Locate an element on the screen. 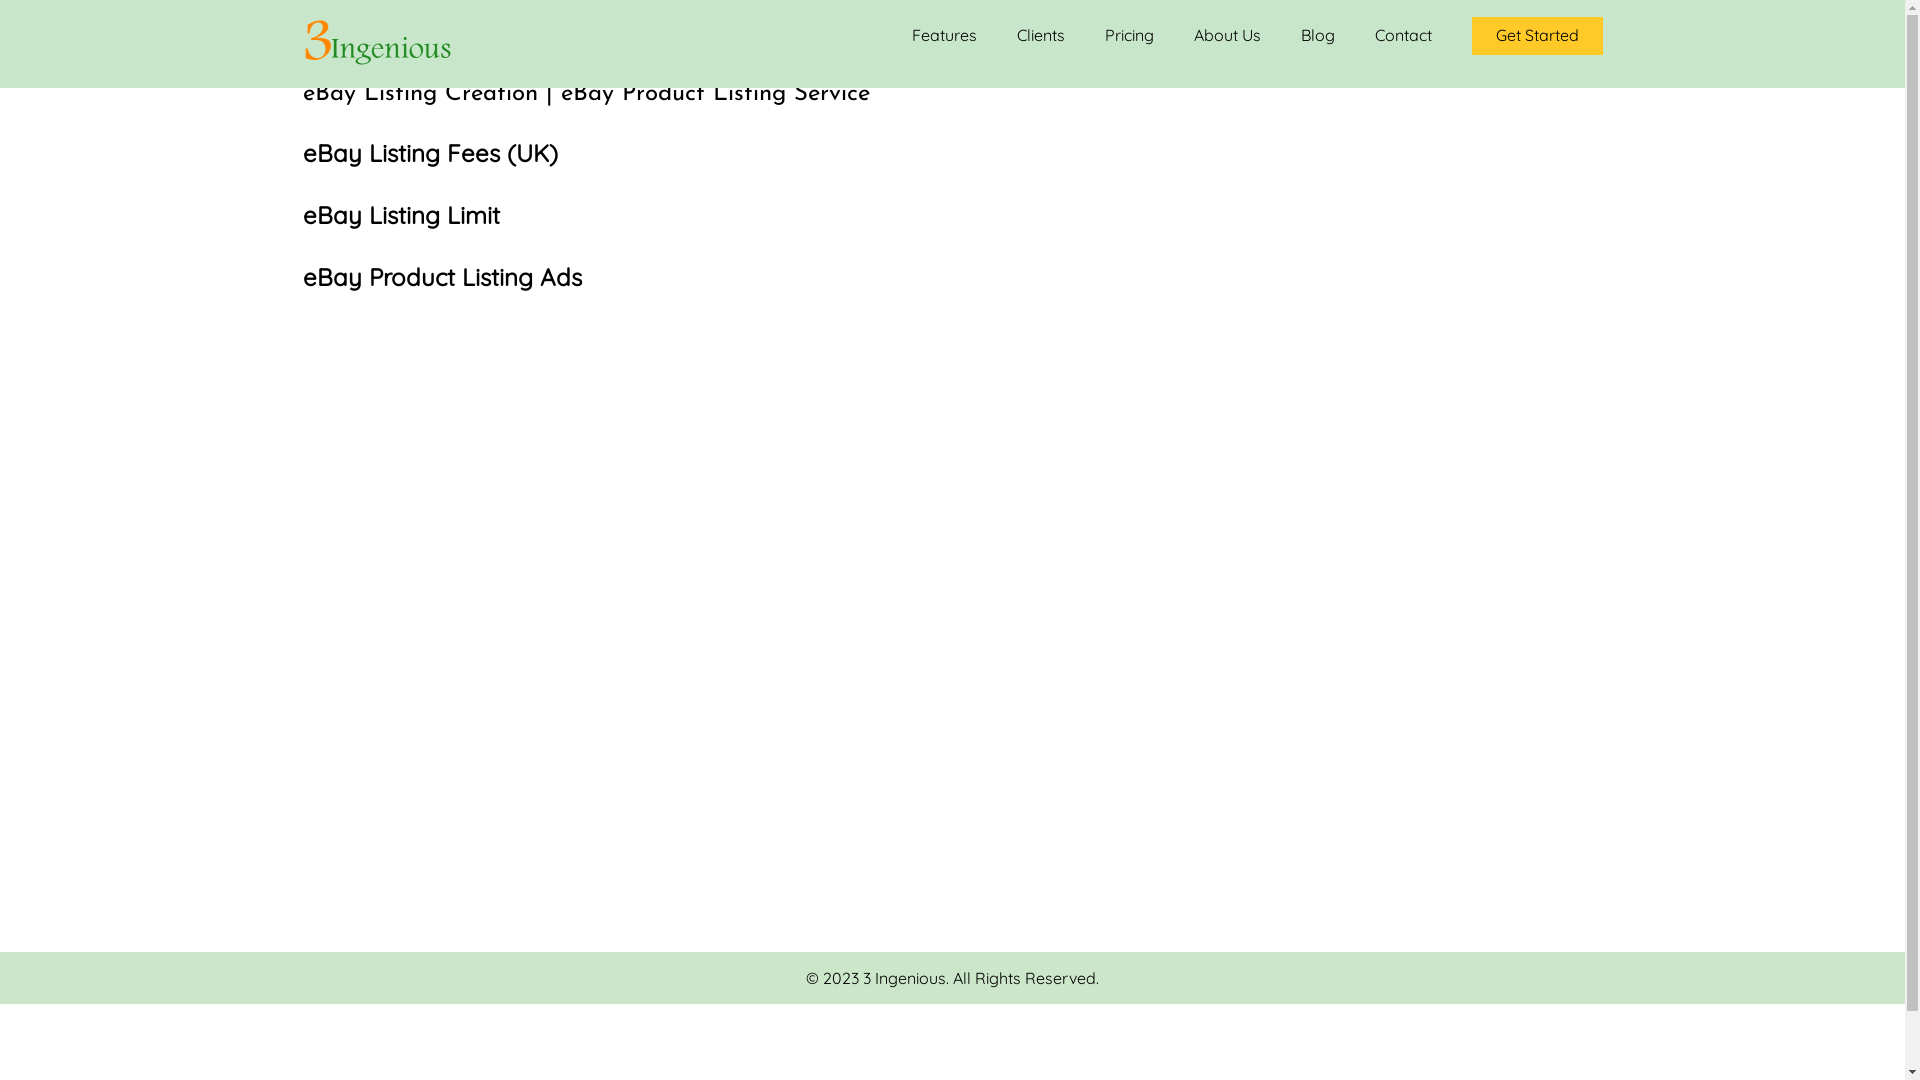  Get Started is located at coordinates (1538, 36).